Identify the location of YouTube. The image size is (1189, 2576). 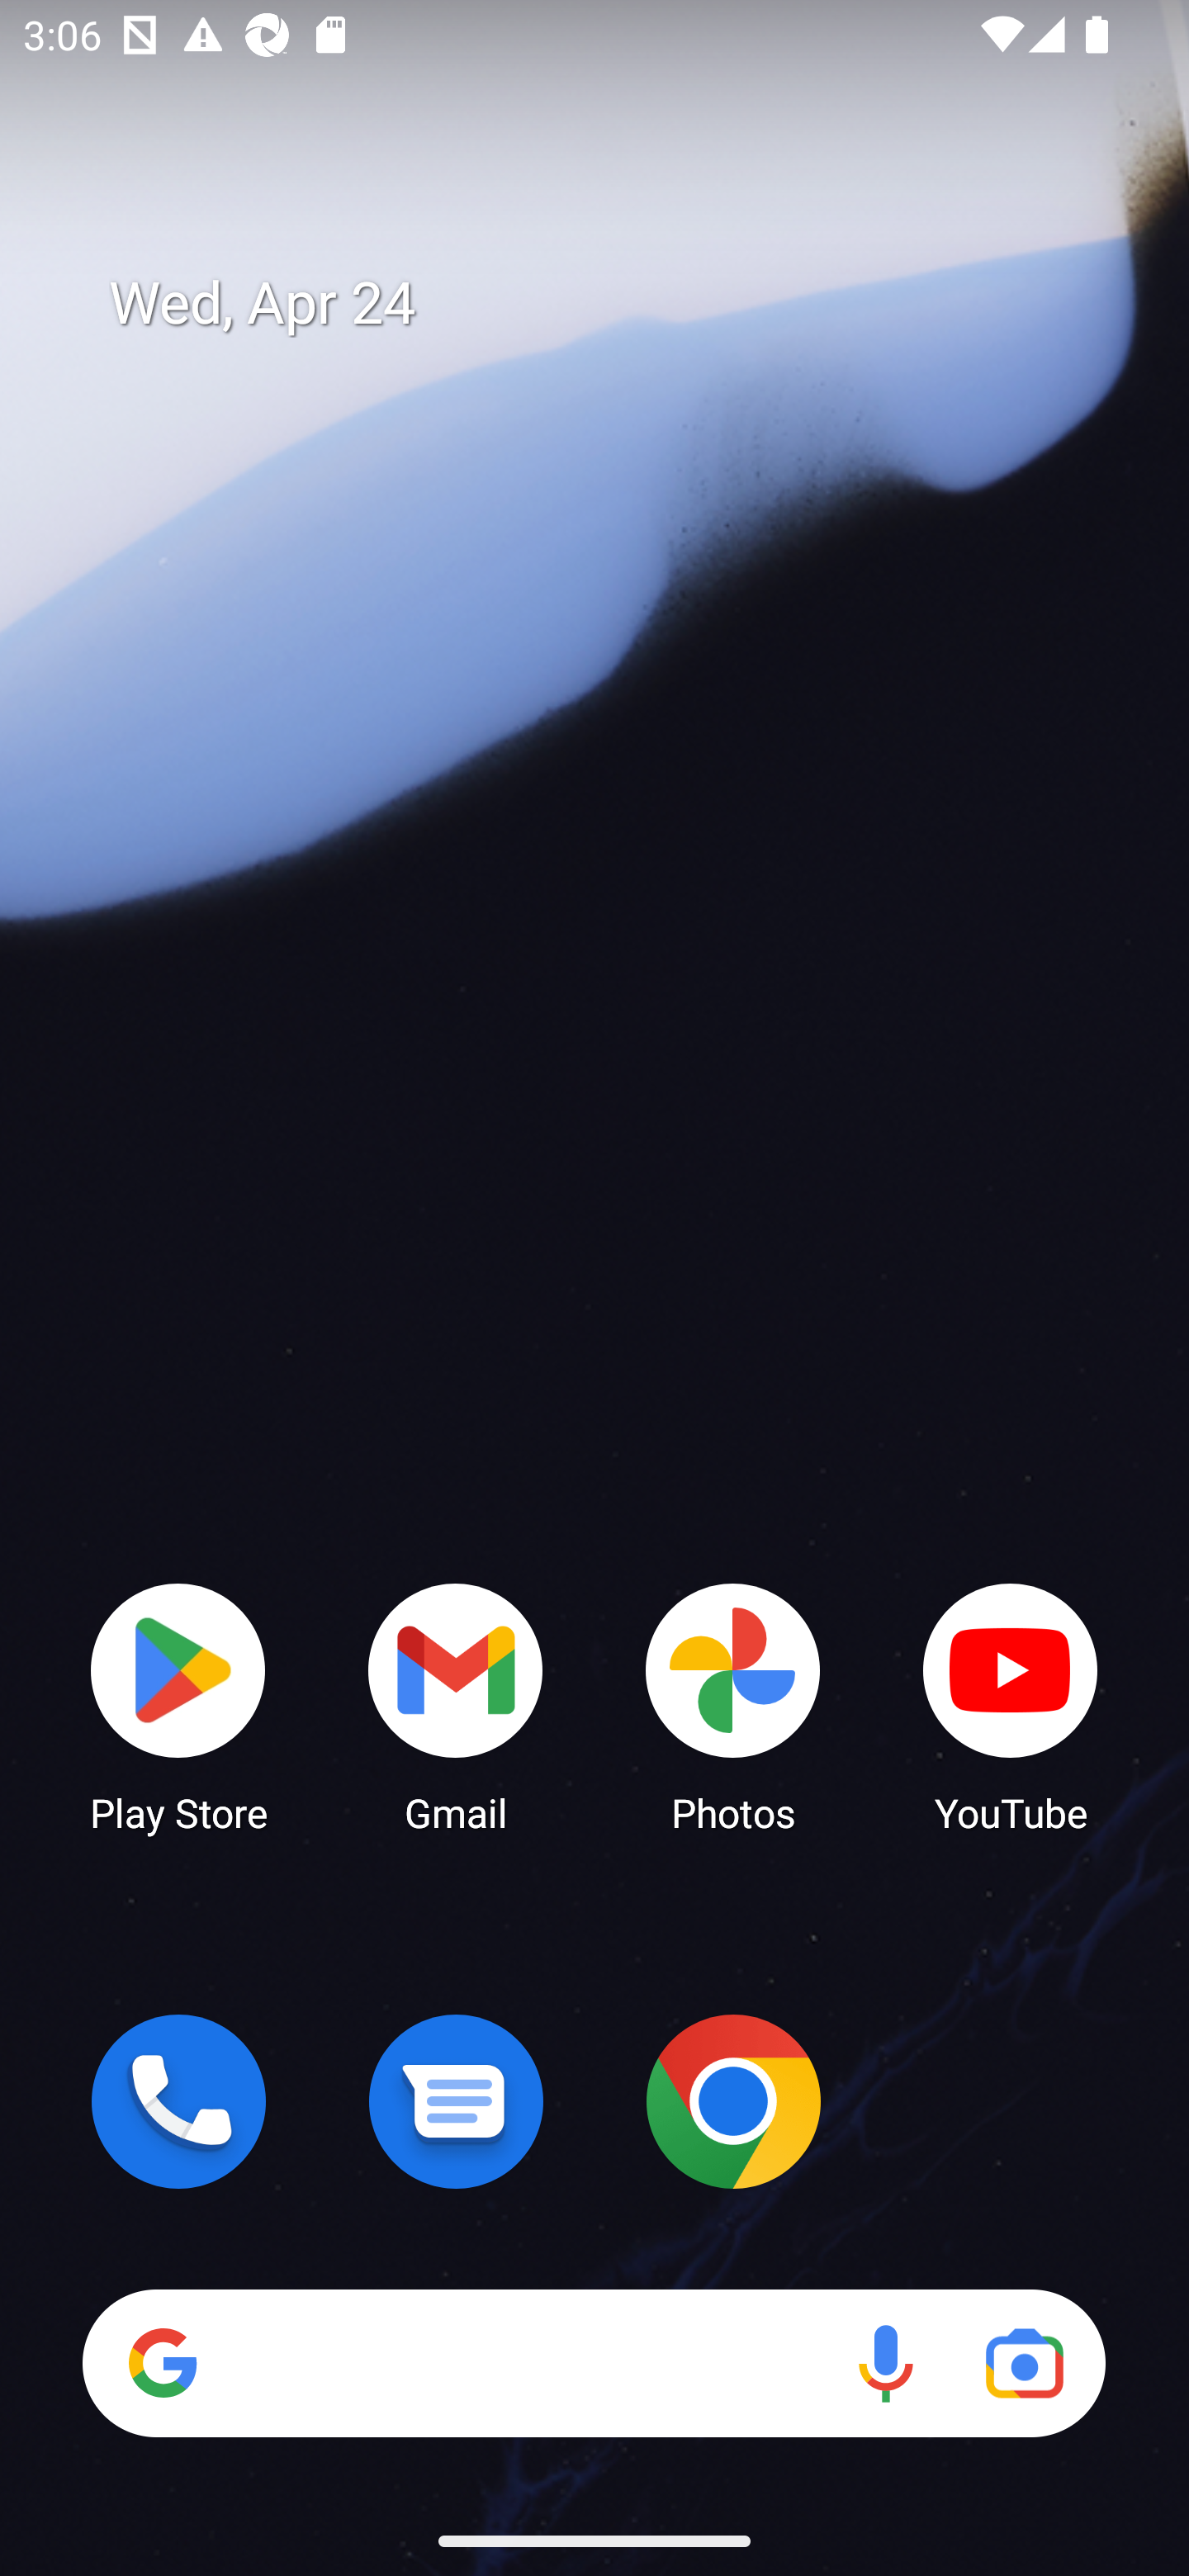
(1011, 1706).